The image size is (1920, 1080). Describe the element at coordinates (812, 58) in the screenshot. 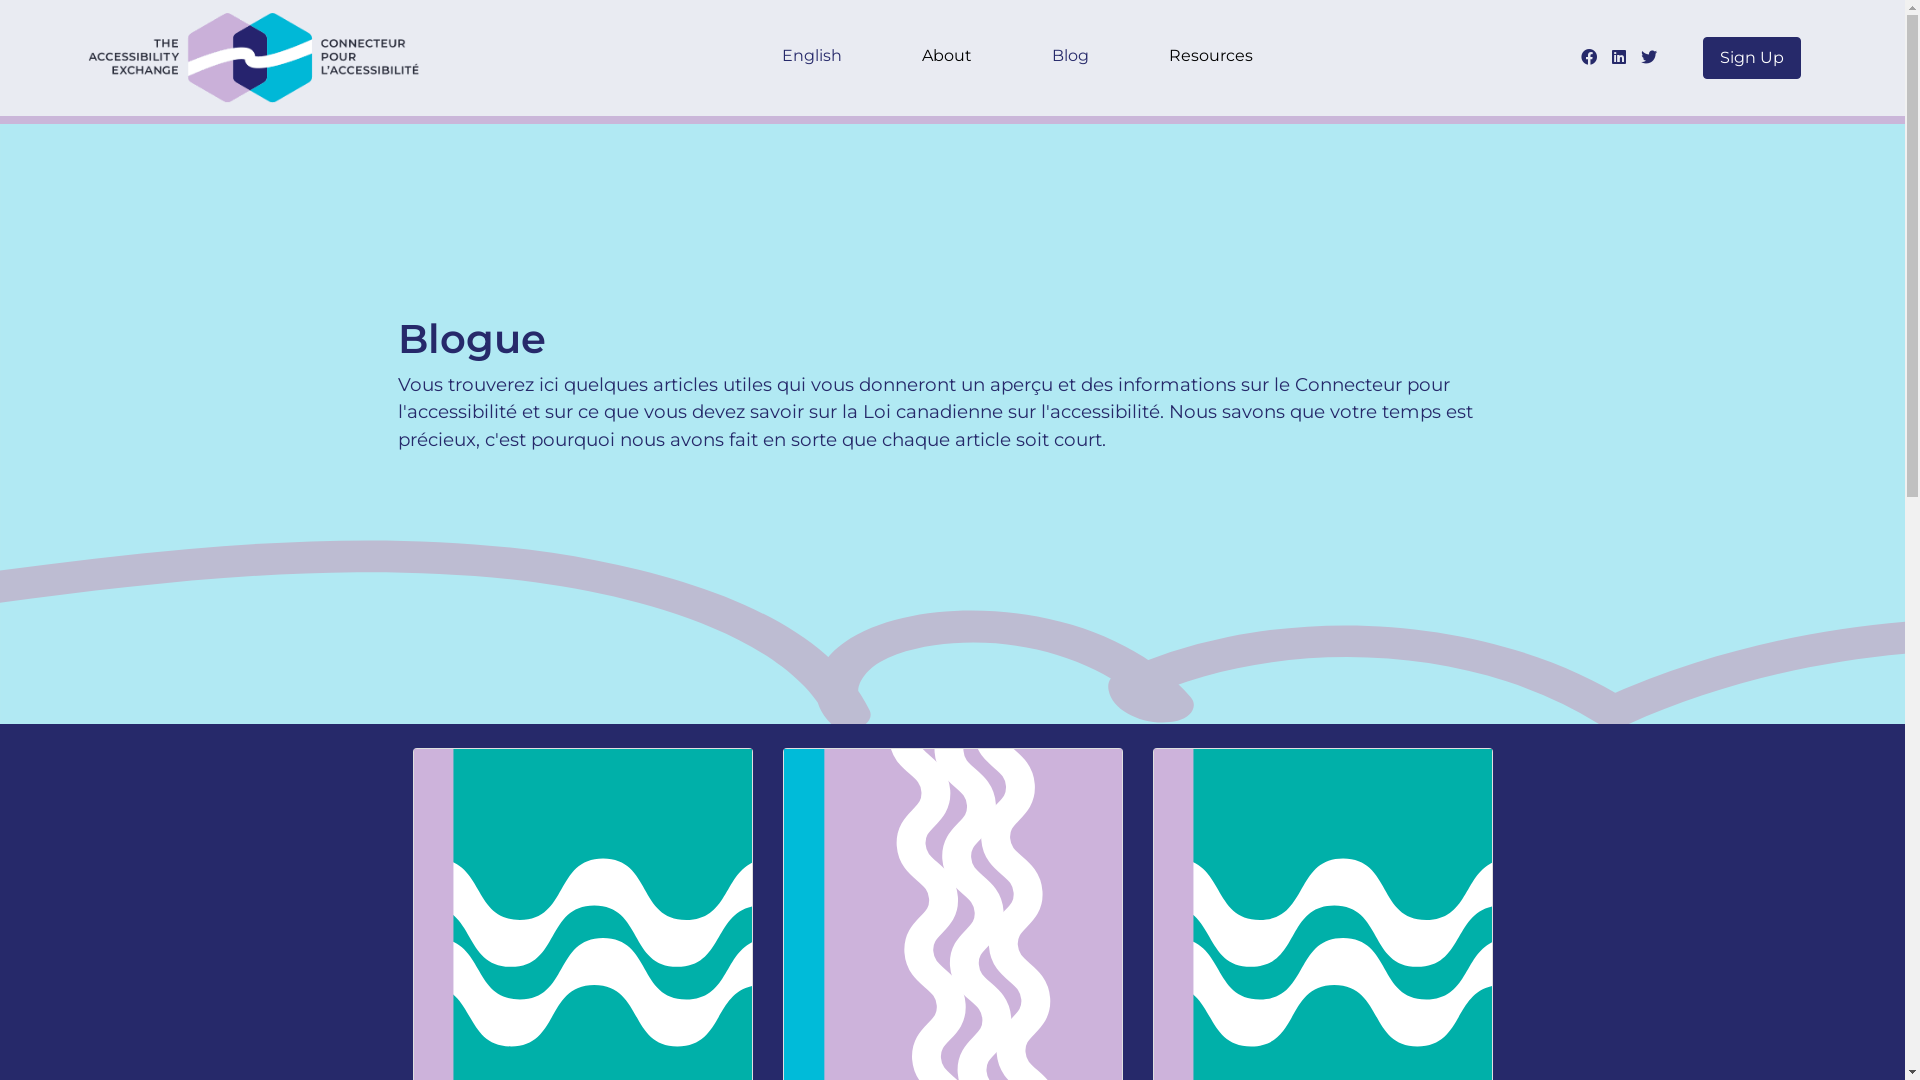

I see `English` at that location.